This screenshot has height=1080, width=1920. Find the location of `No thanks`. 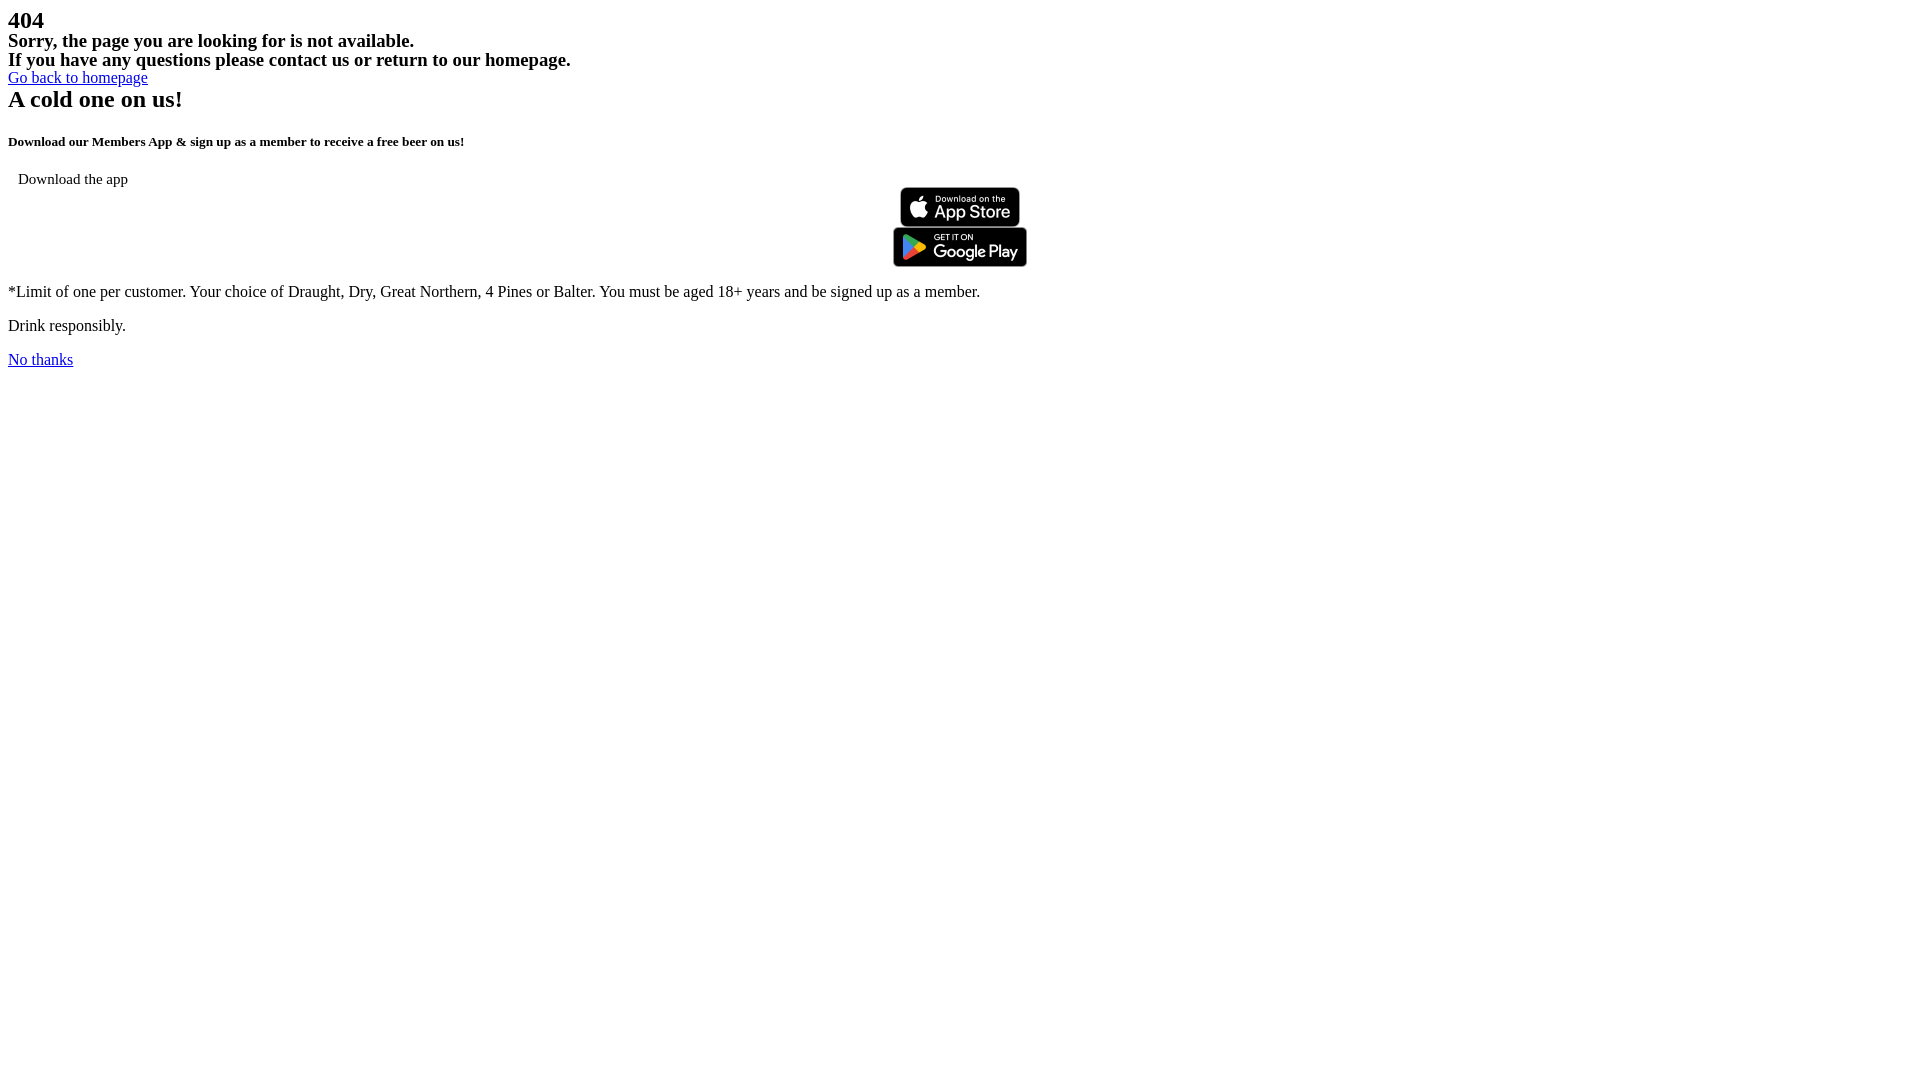

No thanks is located at coordinates (40, 360).